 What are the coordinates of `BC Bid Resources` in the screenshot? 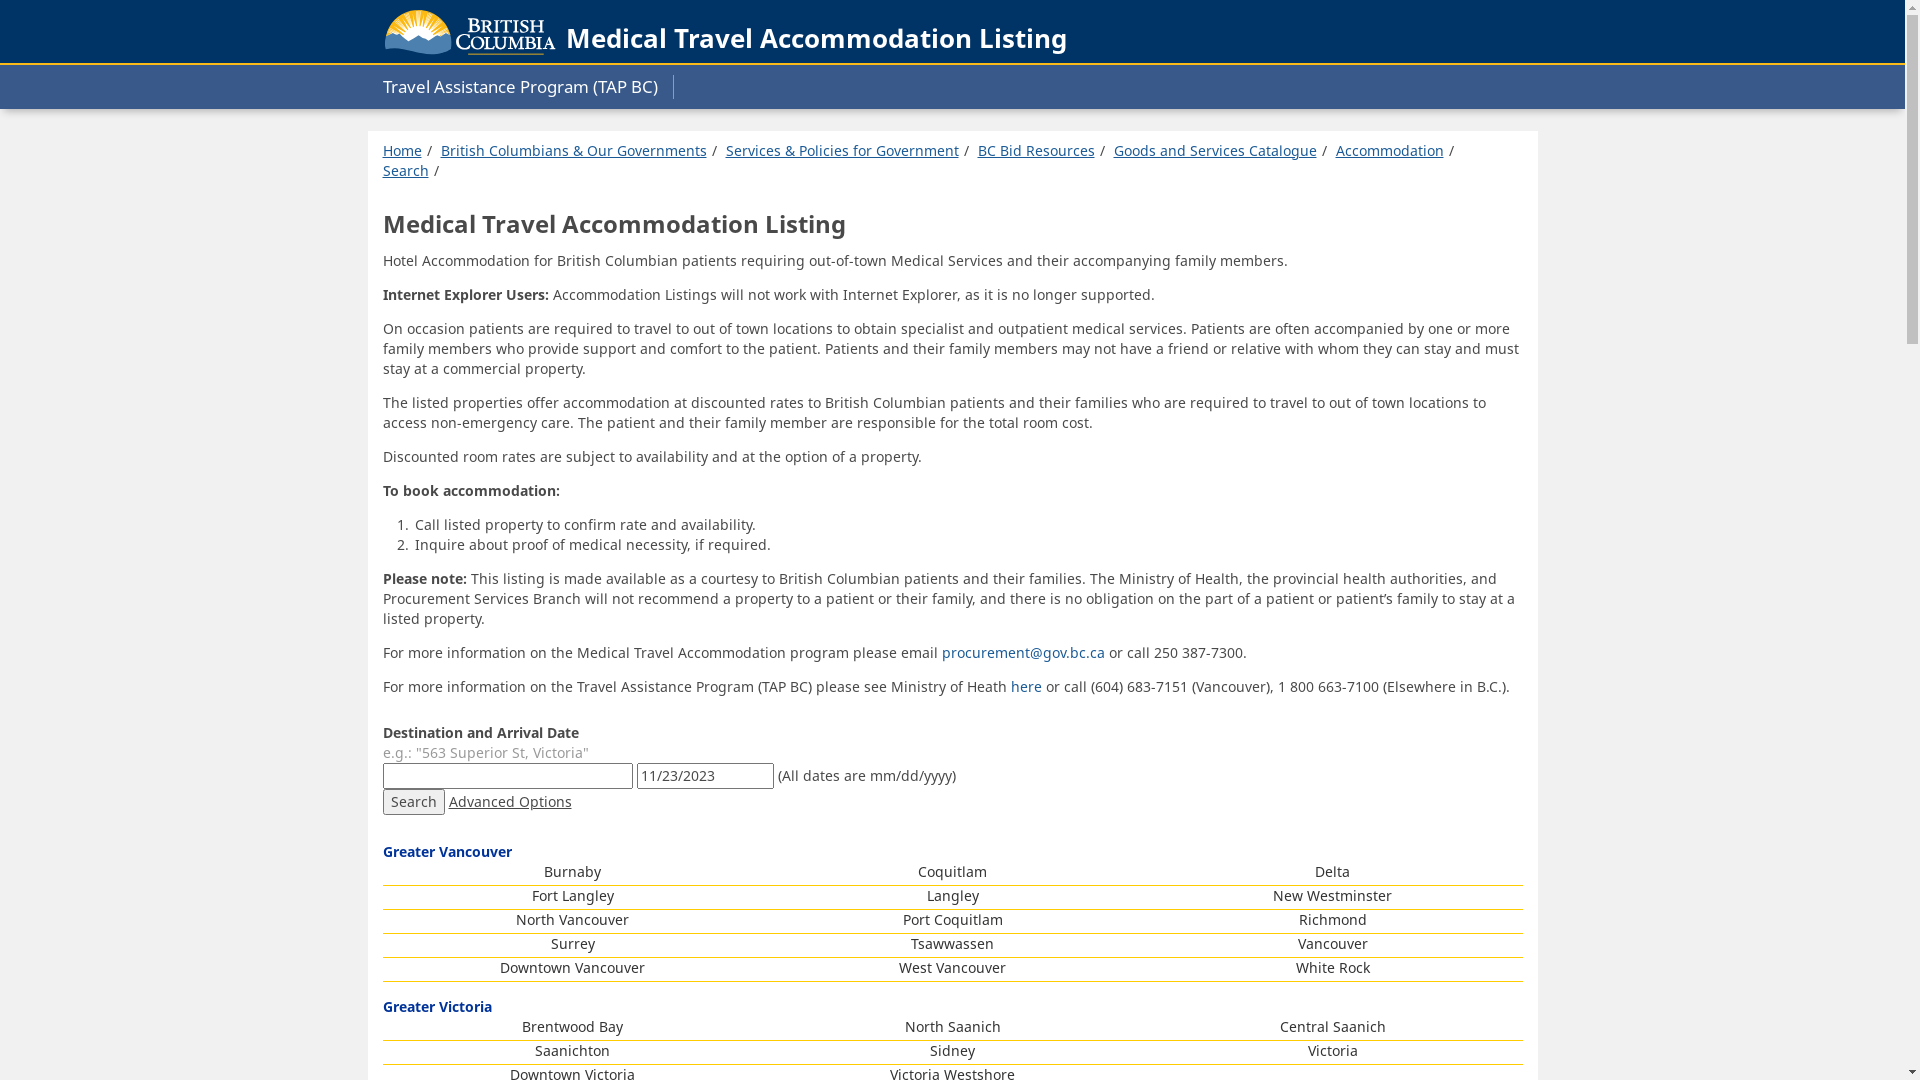 It's located at (1036, 150).